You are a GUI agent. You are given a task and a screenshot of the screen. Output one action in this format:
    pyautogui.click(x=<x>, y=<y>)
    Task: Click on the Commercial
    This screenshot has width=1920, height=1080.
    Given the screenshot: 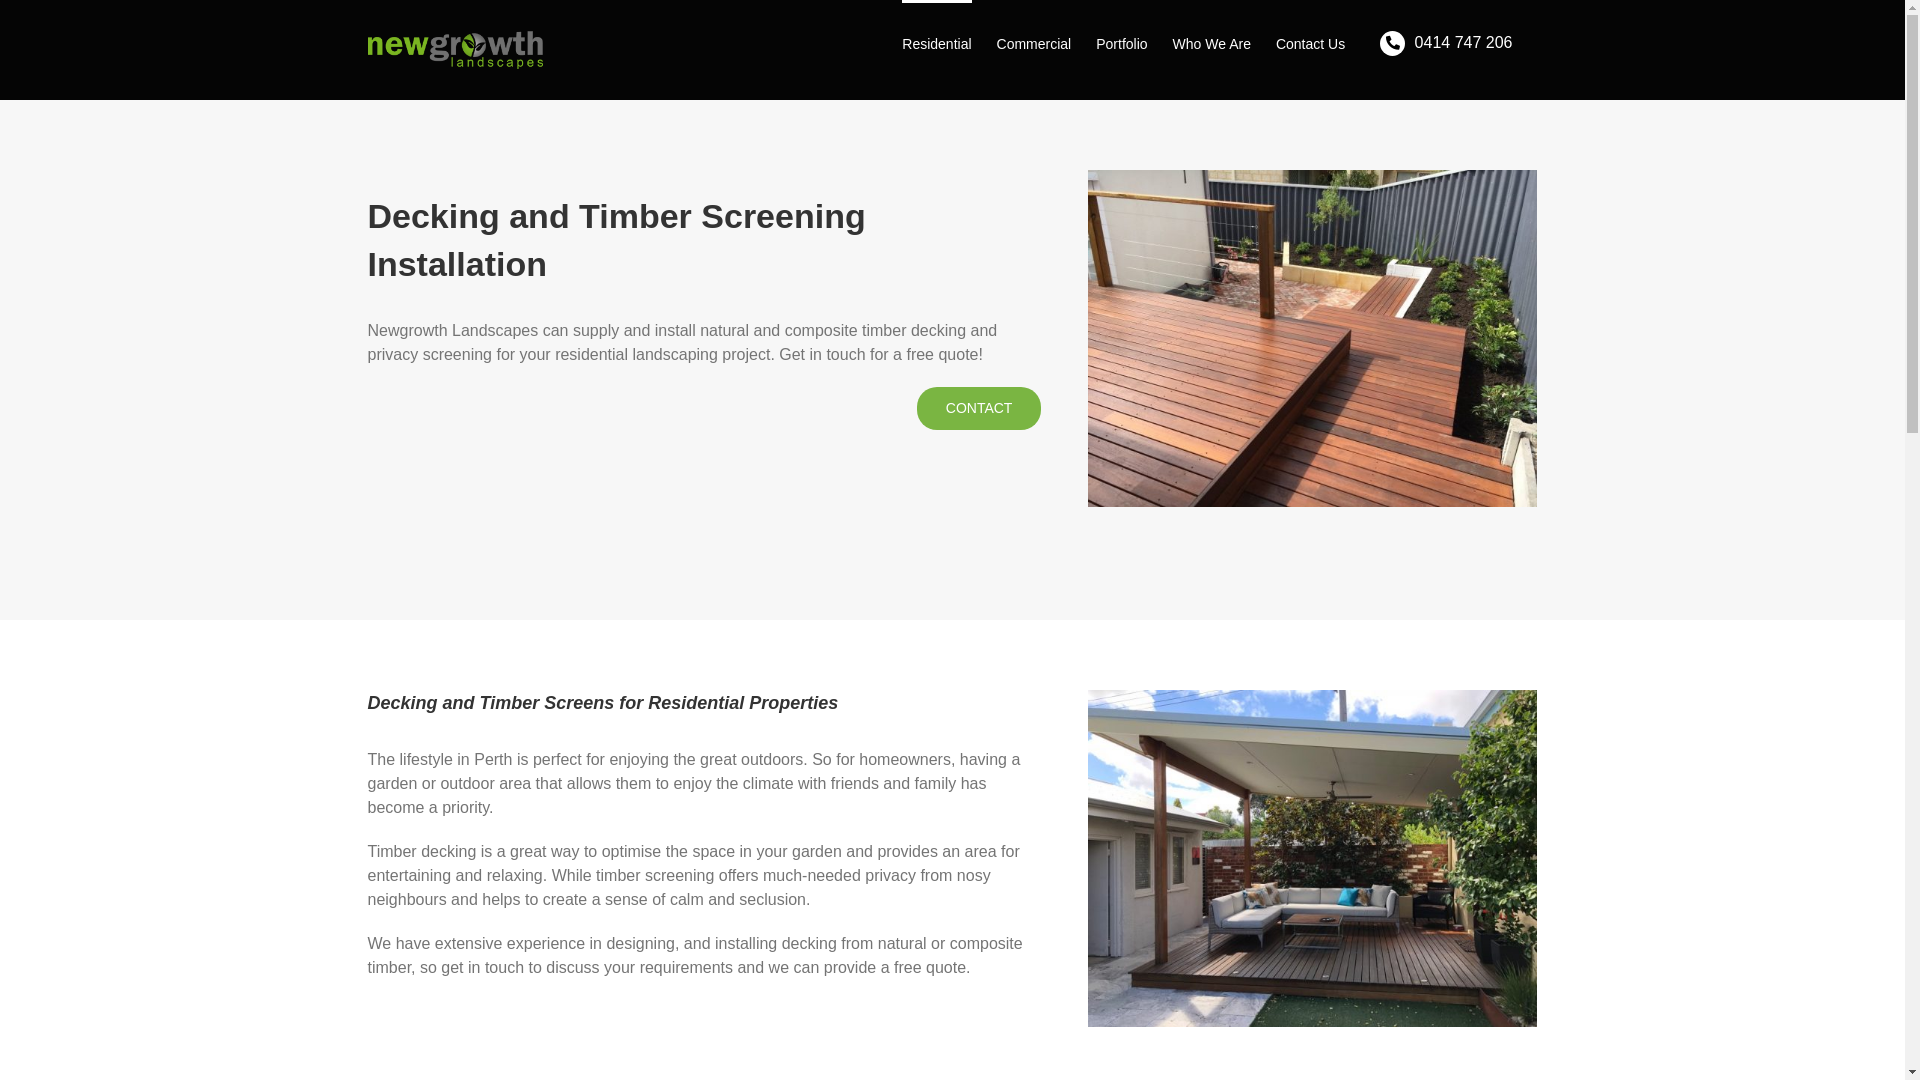 What is the action you would take?
    pyautogui.click(x=1034, y=42)
    